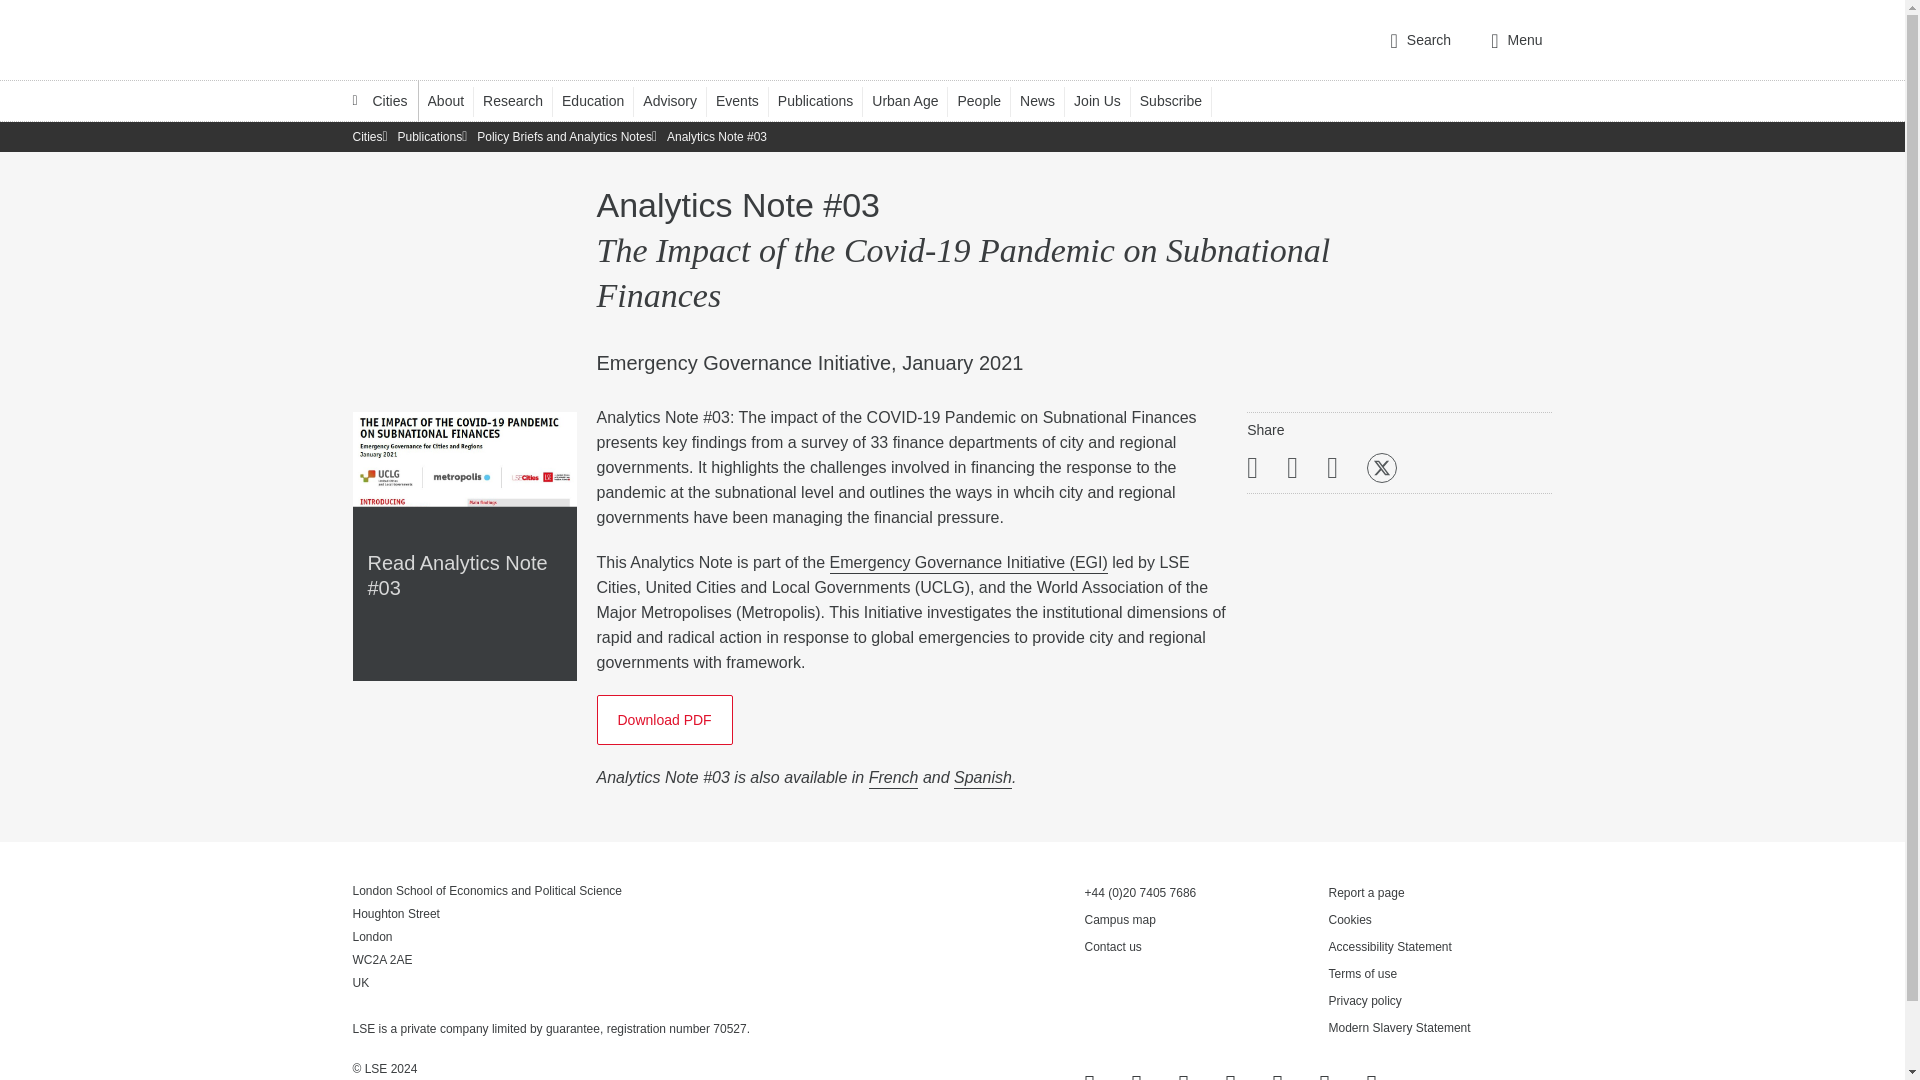  What do you see at coordinates (380, 100) in the screenshot?
I see `LSE Cities` at bounding box center [380, 100].